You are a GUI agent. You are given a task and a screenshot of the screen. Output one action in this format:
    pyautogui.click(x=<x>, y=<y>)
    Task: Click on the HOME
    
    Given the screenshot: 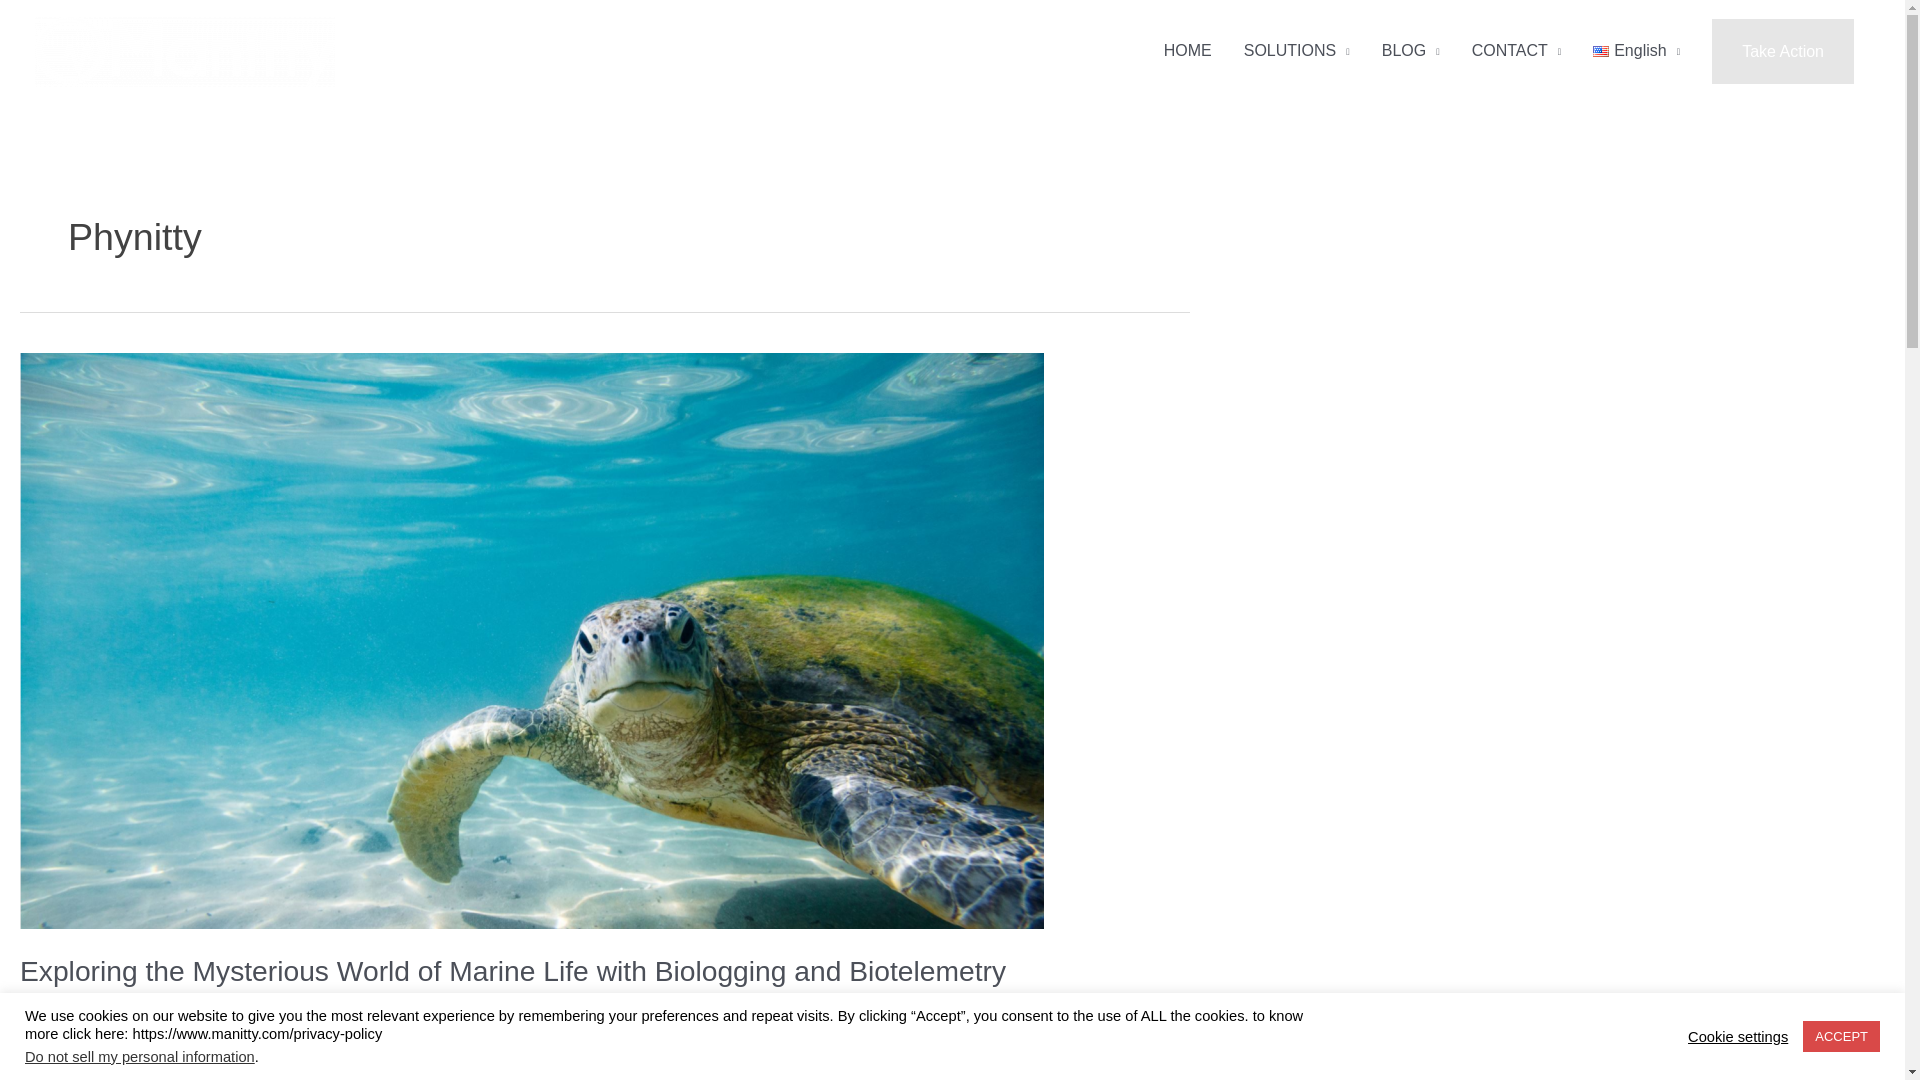 What is the action you would take?
    pyautogui.click(x=1188, y=52)
    